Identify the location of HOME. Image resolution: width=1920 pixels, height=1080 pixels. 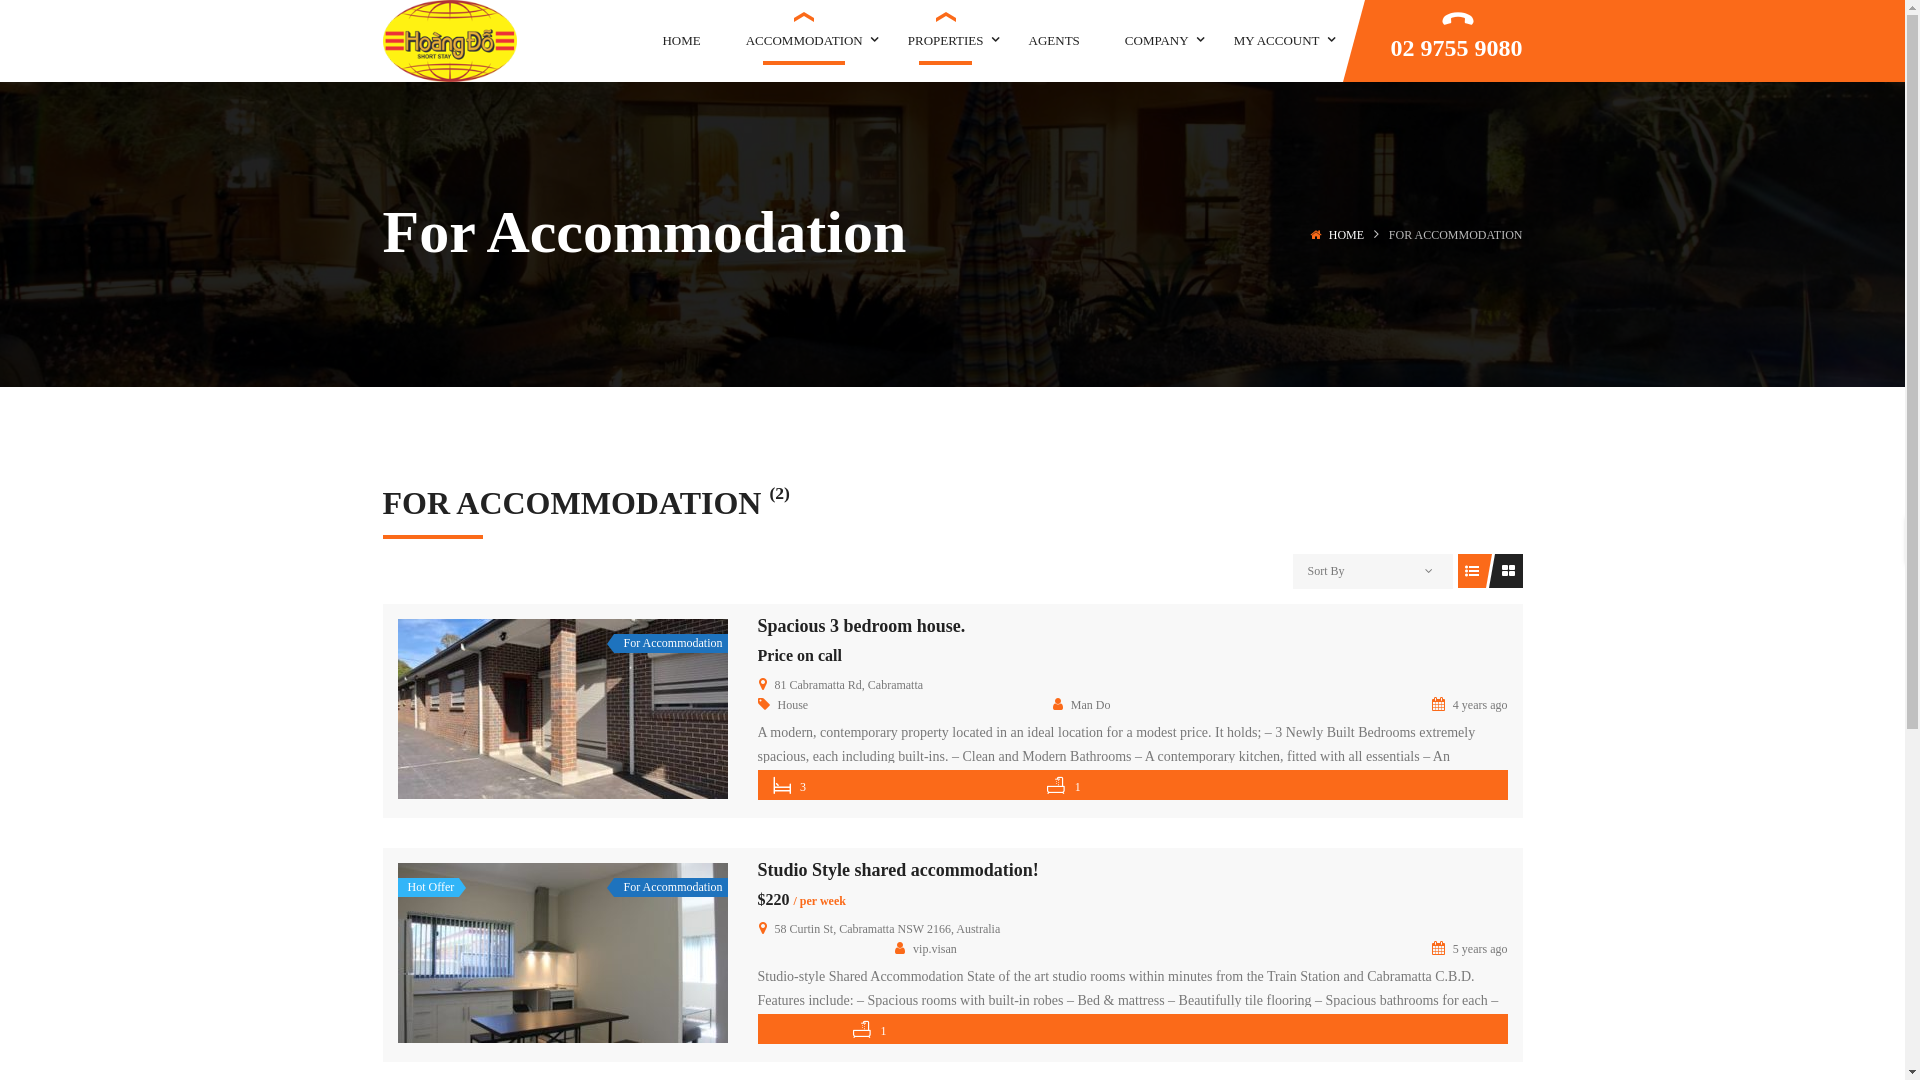
(1346, 235).